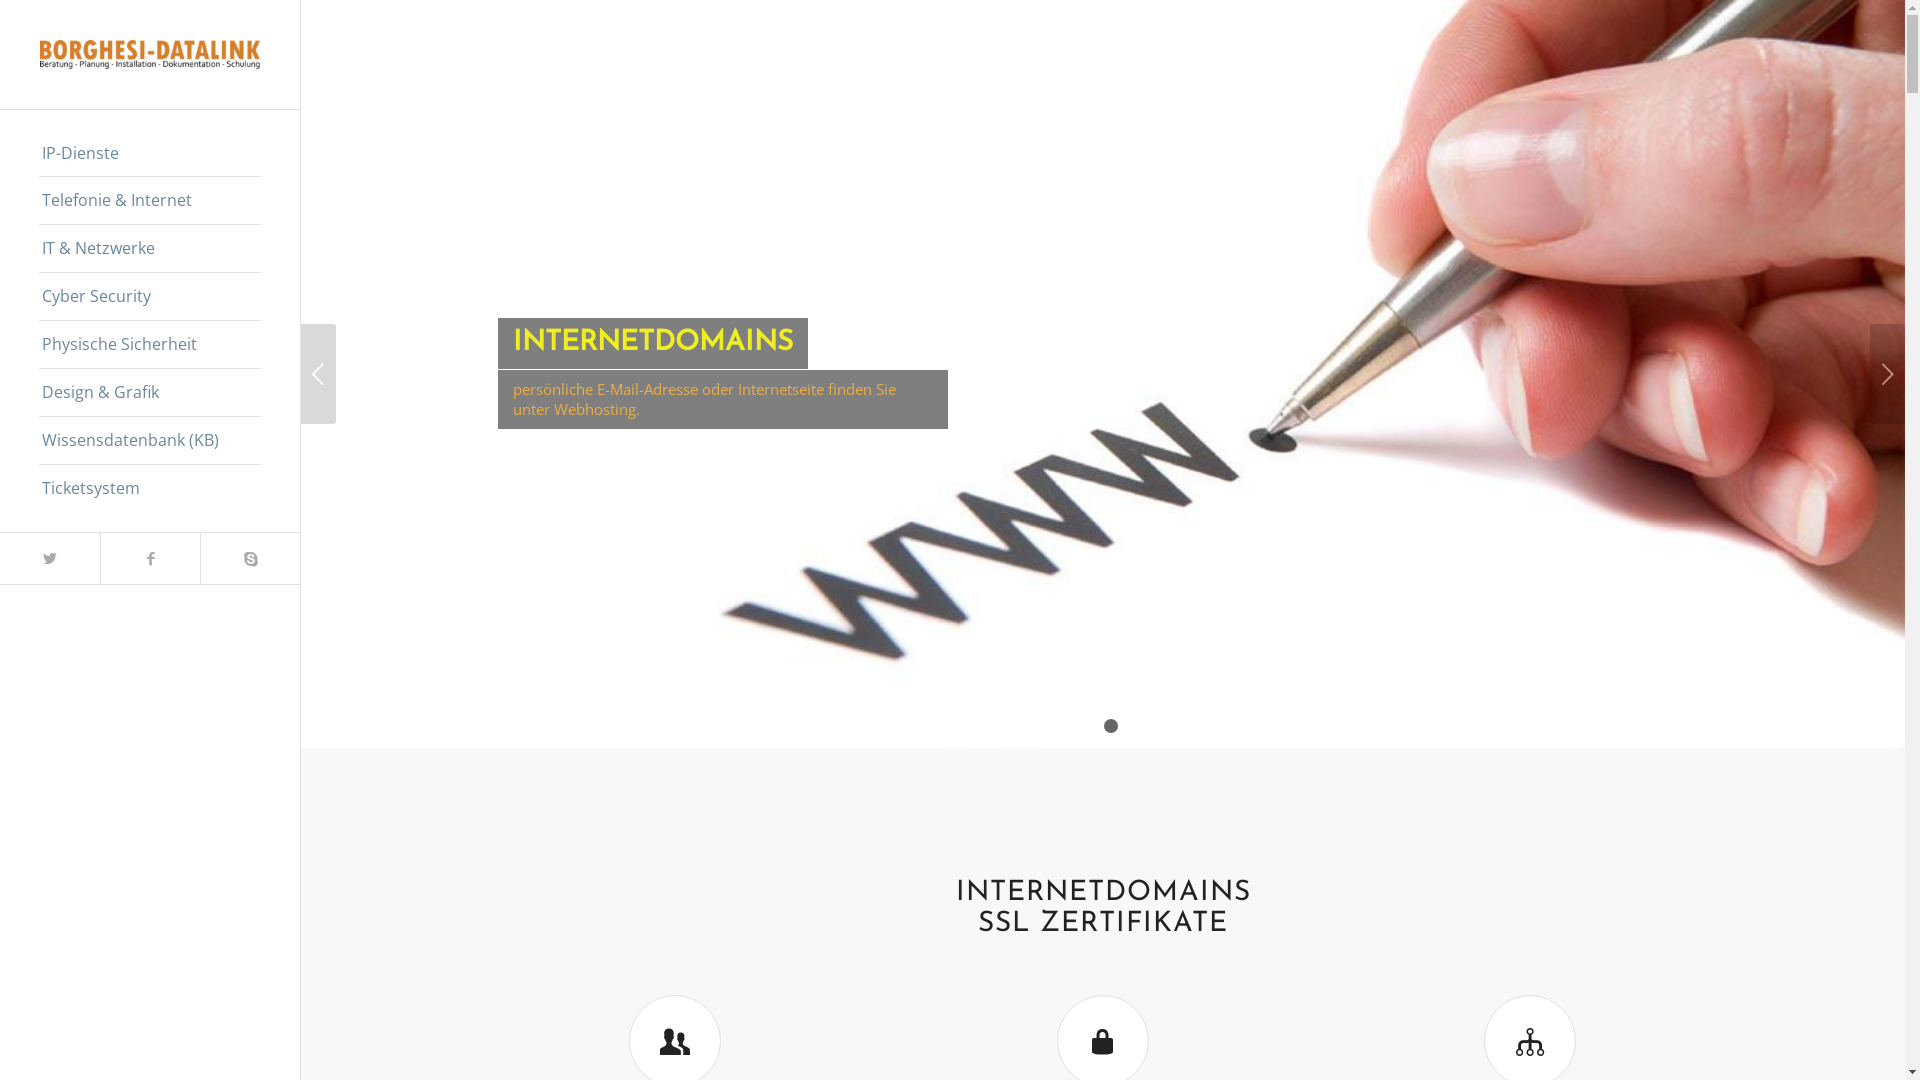 The height and width of the screenshot is (1080, 1920). Describe the element at coordinates (150, 441) in the screenshot. I see `Wissensdatenbank (KB)` at that location.